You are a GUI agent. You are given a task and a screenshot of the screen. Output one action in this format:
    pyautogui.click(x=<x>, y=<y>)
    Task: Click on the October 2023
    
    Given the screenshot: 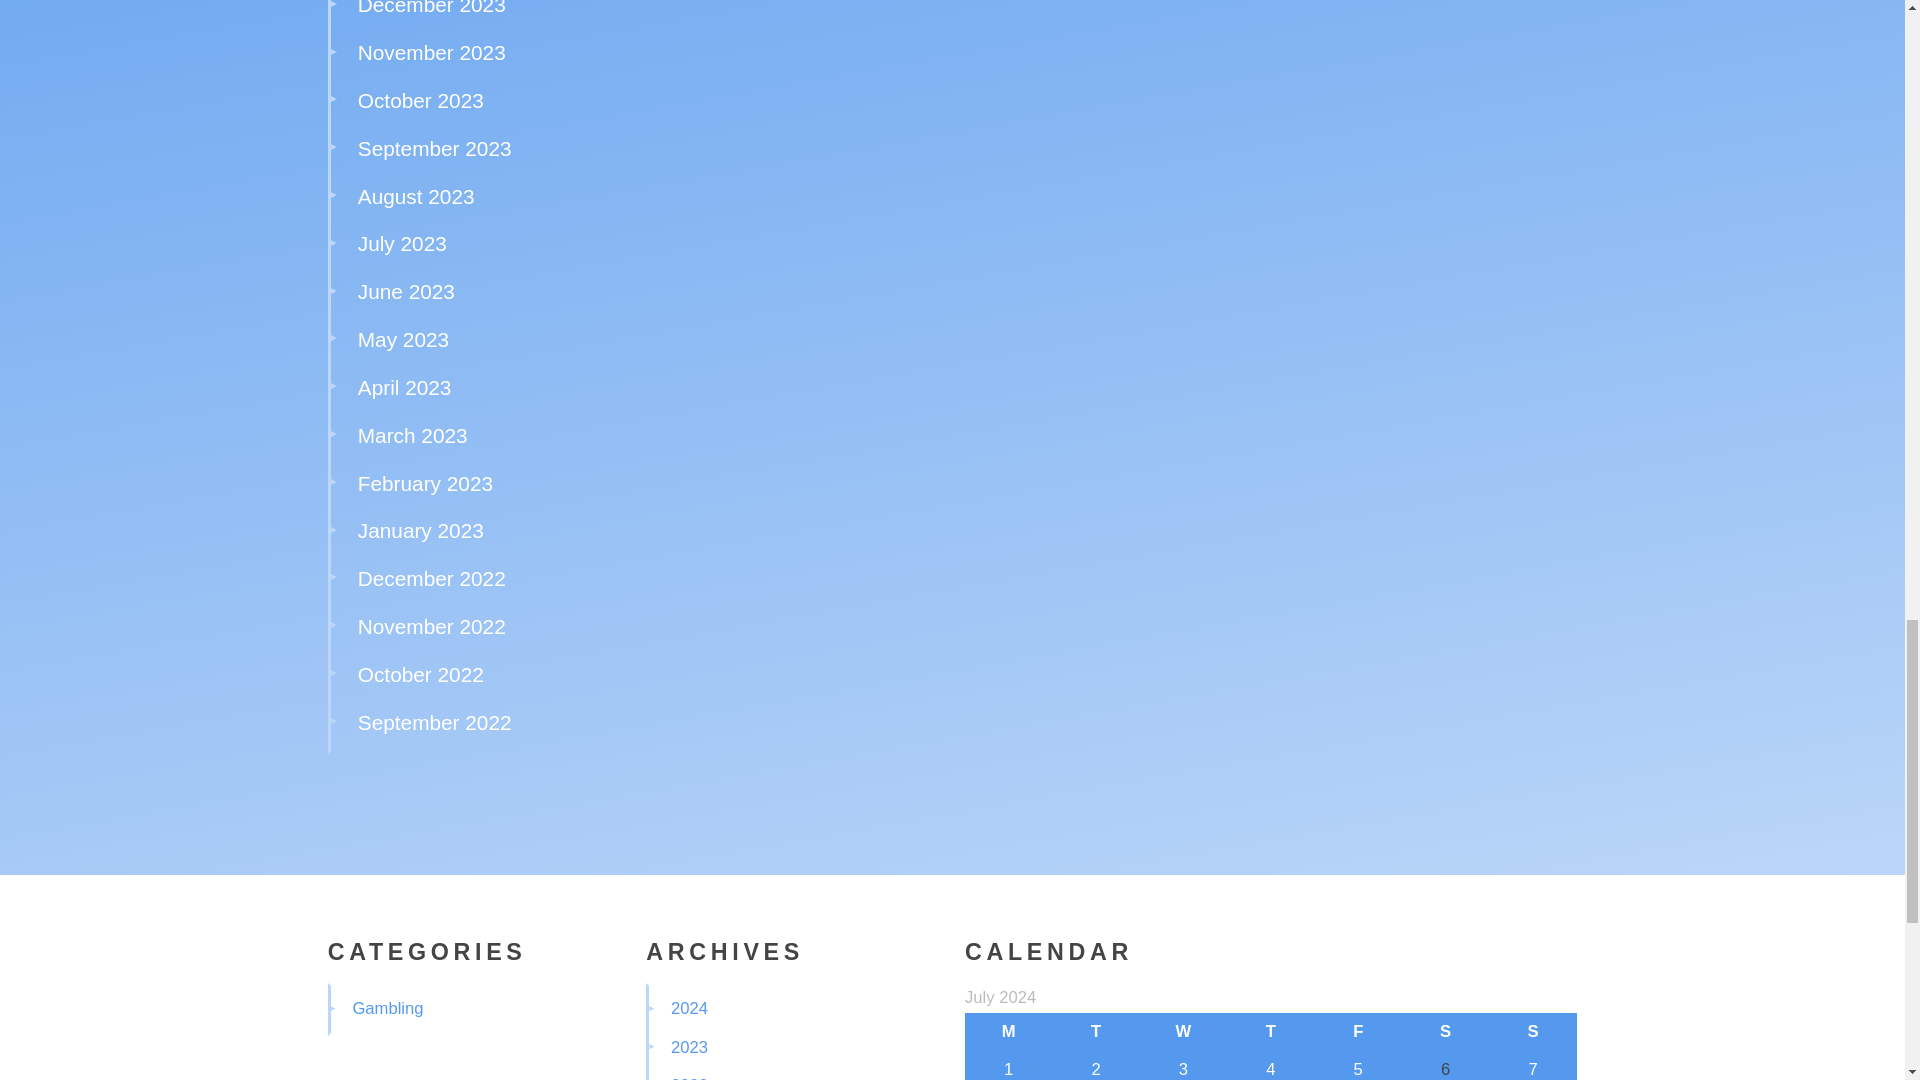 What is the action you would take?
    pyautogui.click(x=420, y=100)
    